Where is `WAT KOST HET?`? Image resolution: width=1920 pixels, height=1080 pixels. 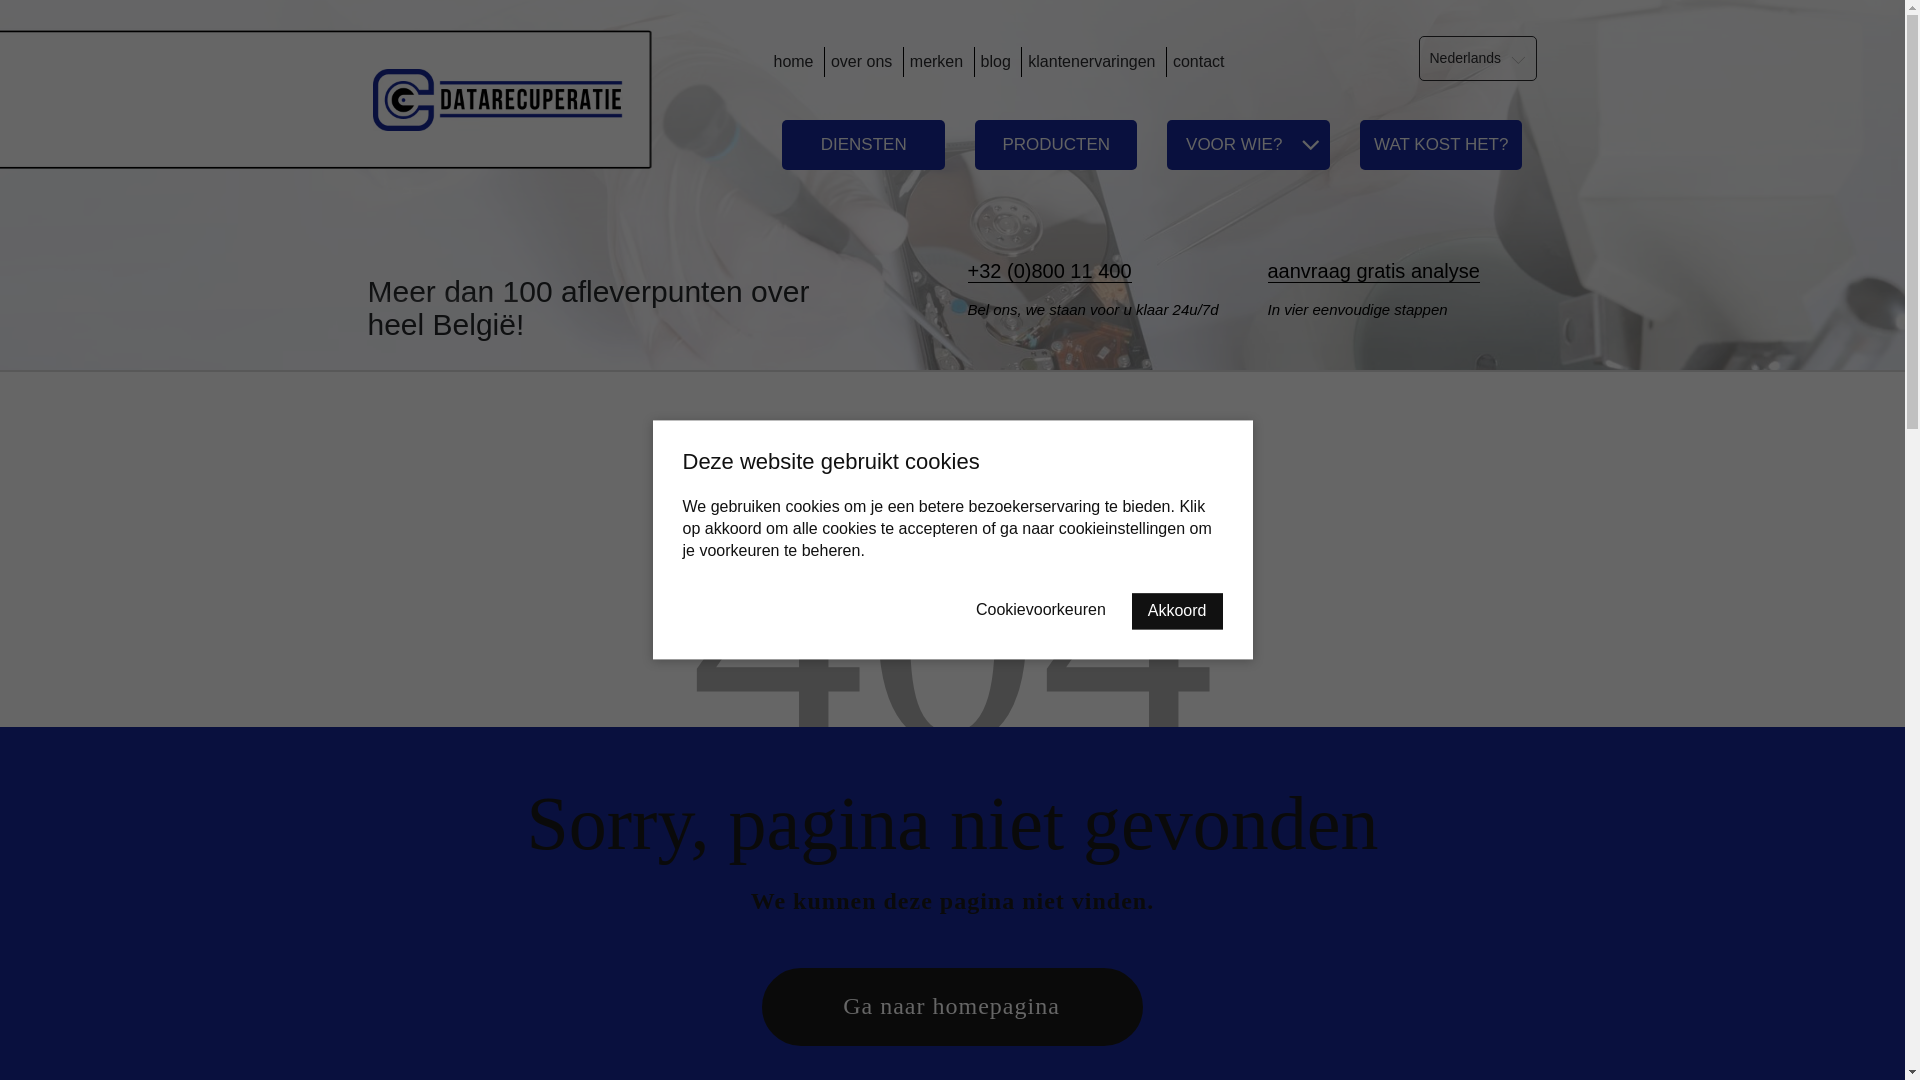
WAT KOST HET? is located at coordinates (1442, 145).